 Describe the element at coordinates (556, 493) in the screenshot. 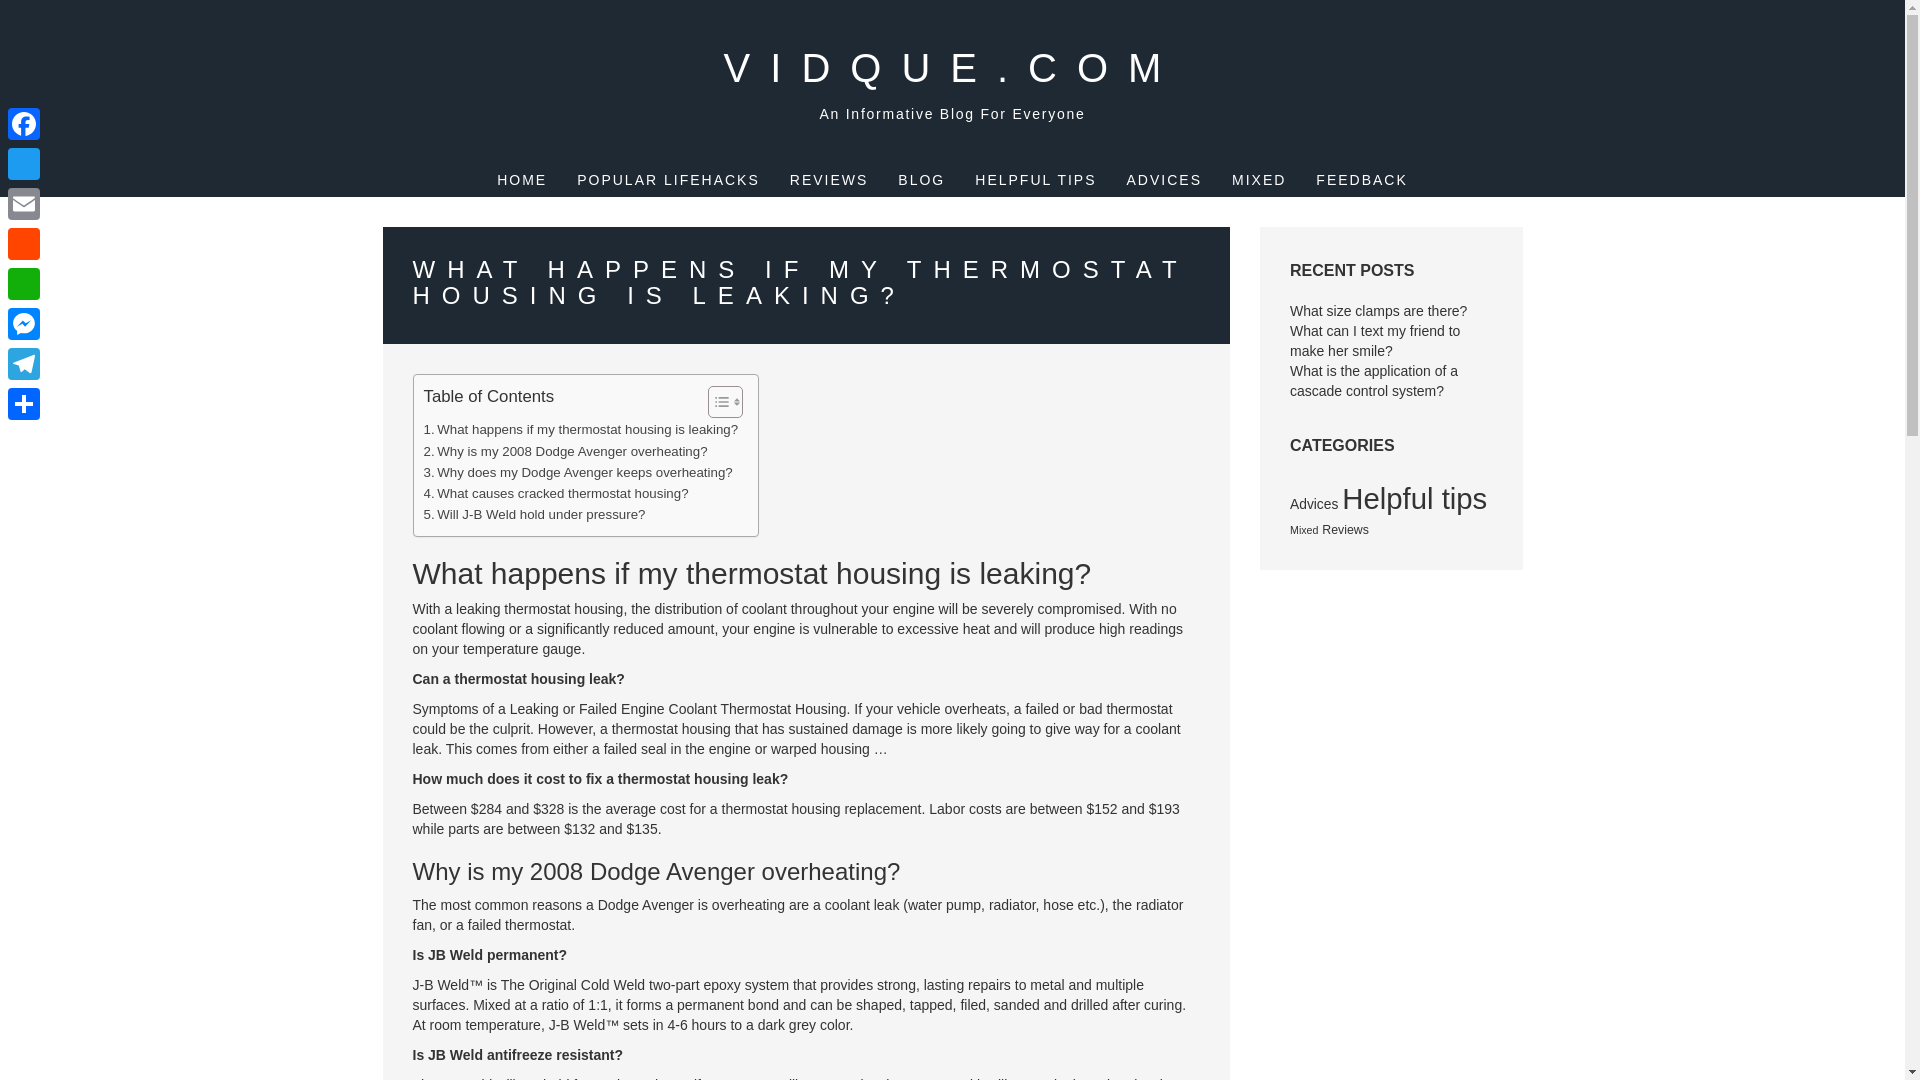

I see `What causes cracked thermostat housing?` at that location.